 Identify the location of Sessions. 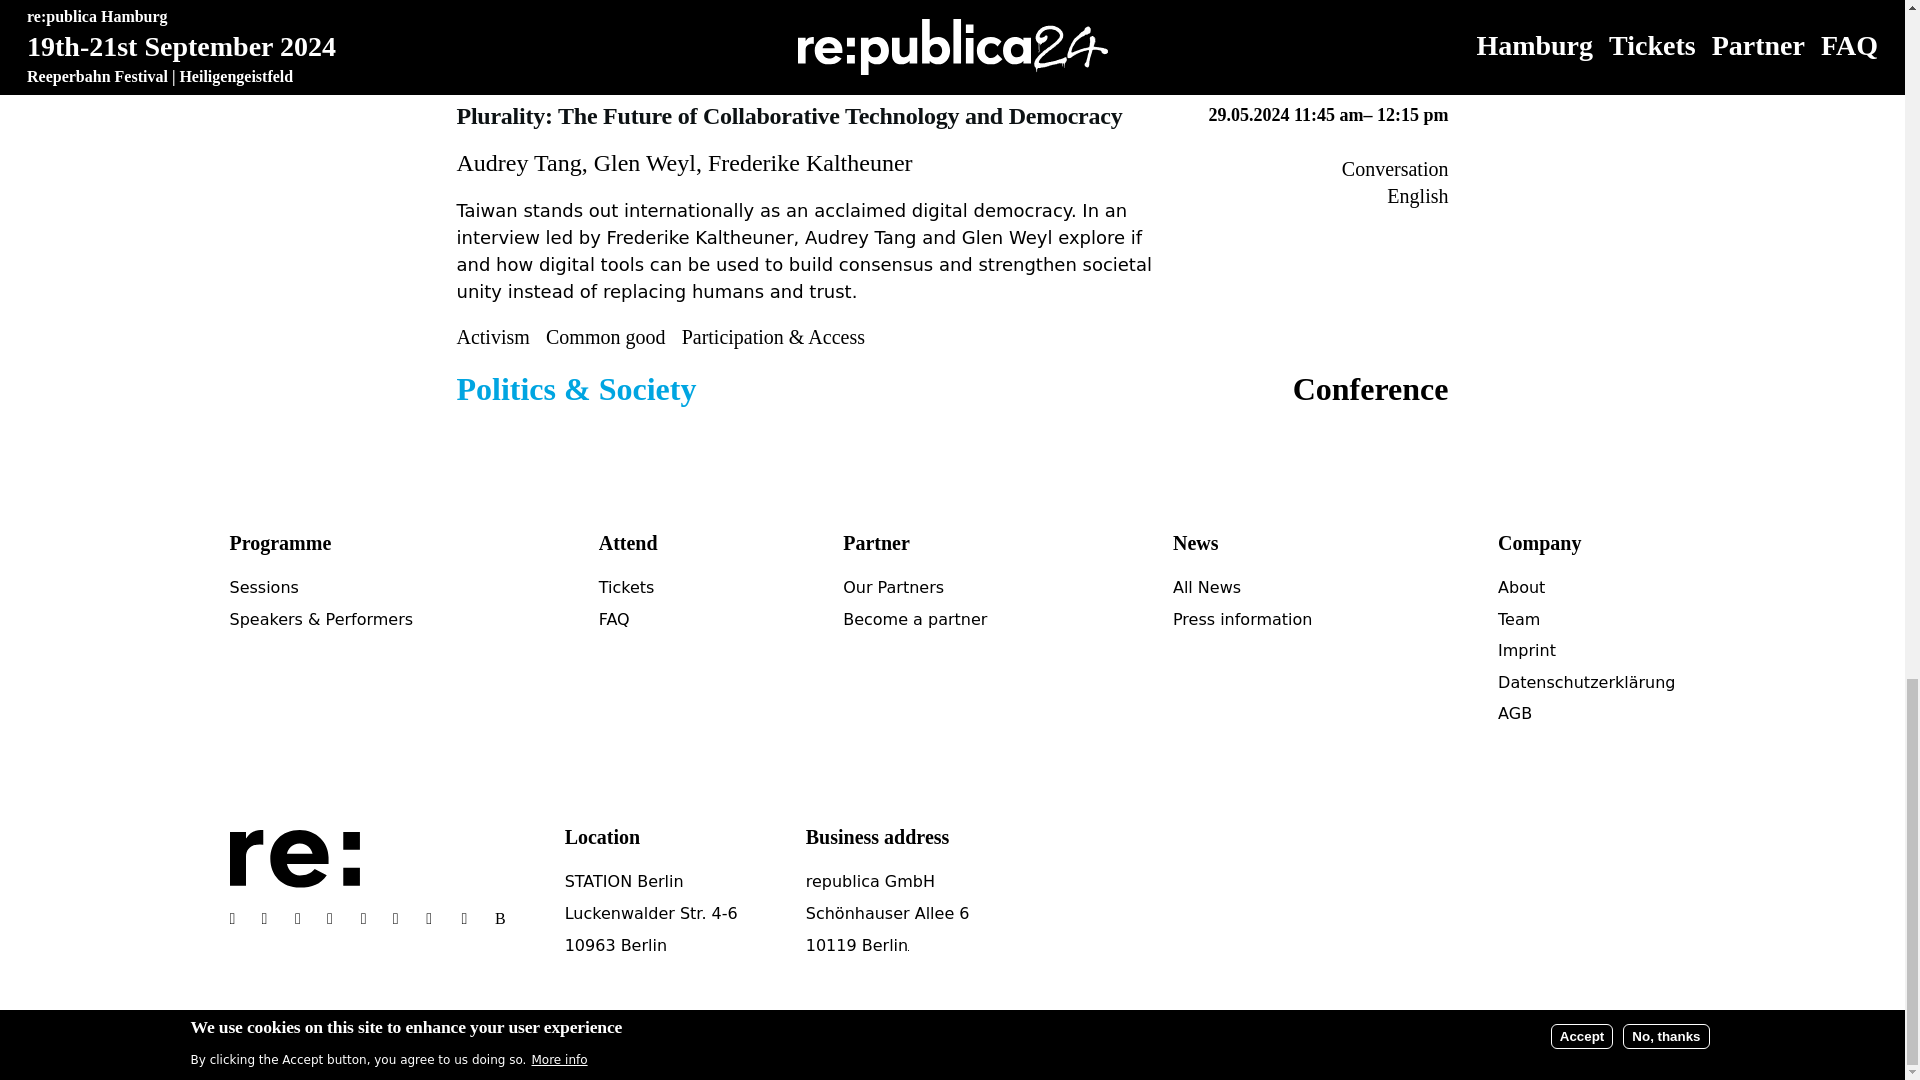
(264, 587).